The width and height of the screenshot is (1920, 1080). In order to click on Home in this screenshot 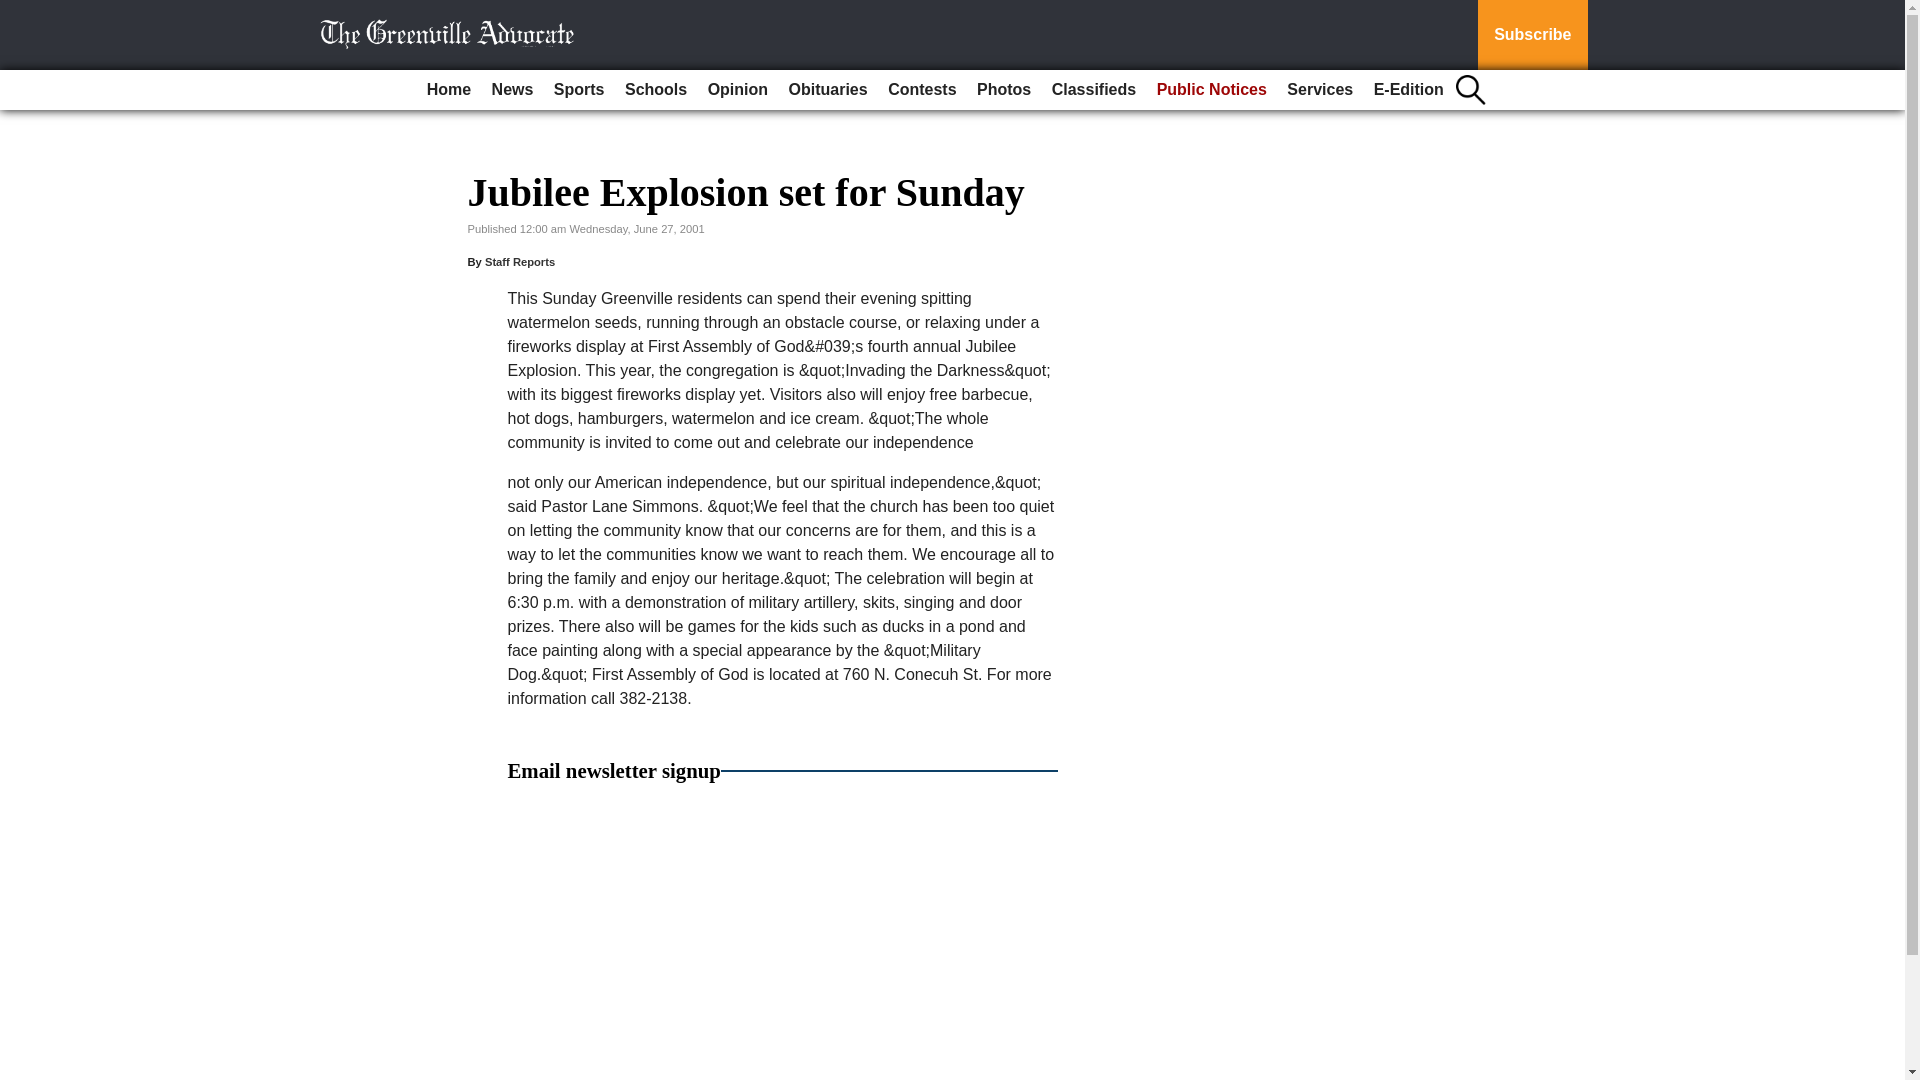, I will do `click(448, 90)`.